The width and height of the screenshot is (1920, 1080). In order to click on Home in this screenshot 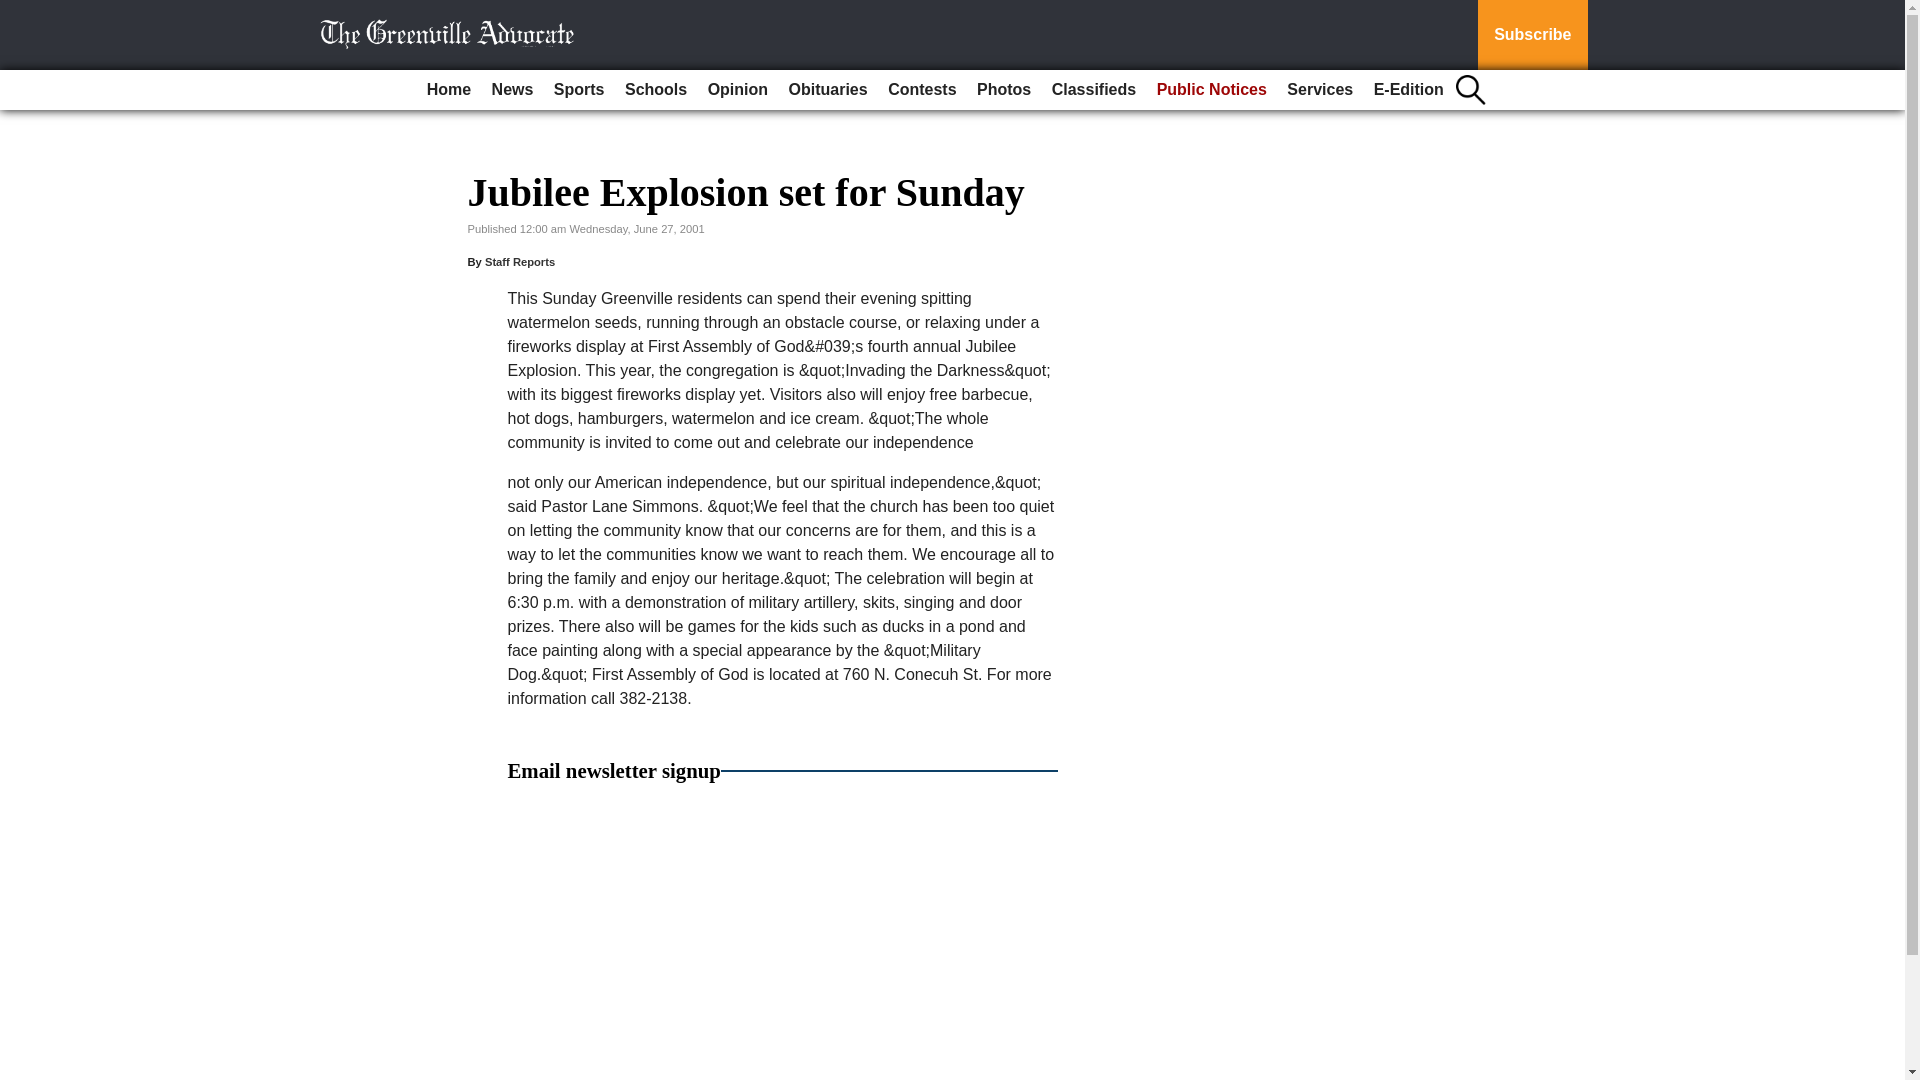, I will do `click(448, 90)`.